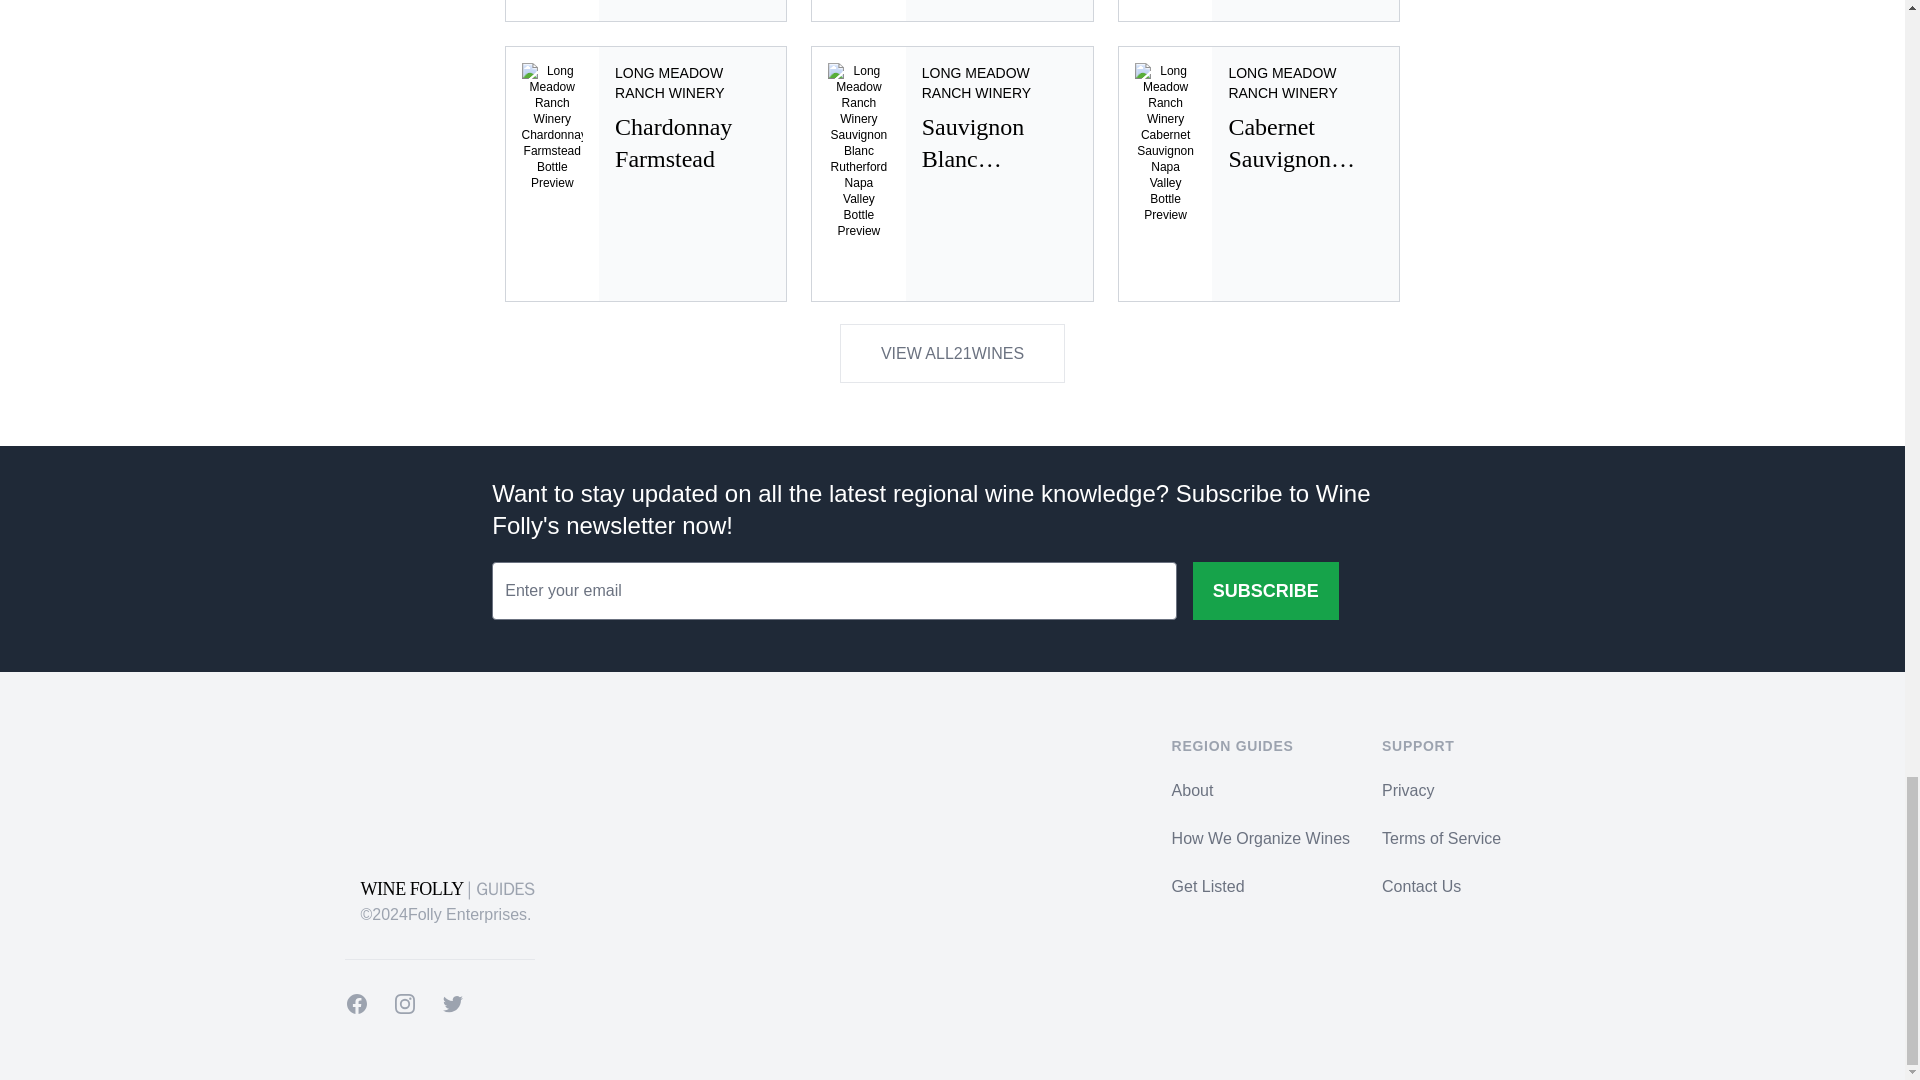 The height and width of the screenshot is (1080, 1920). I want to click on Instagram, so click(356, 1004).